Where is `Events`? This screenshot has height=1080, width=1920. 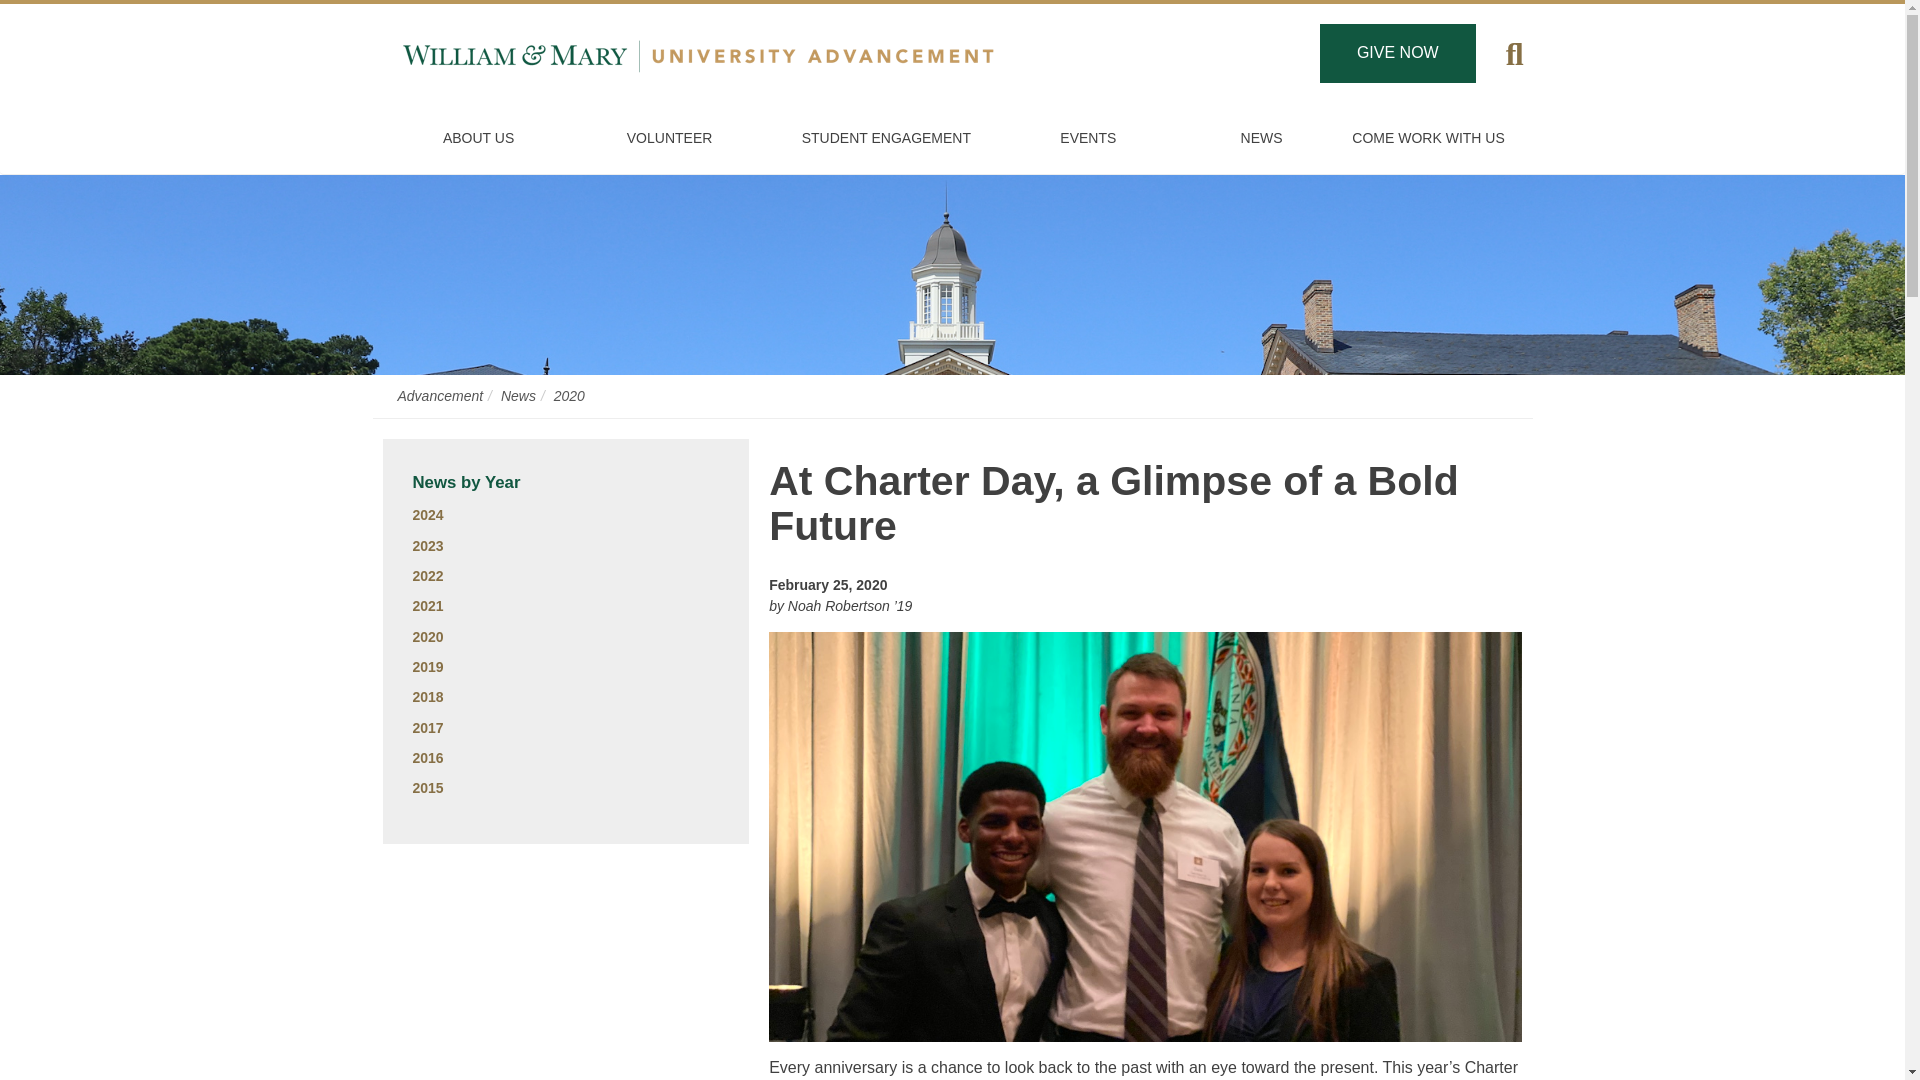
Events is located at coordinates (1088, 138).